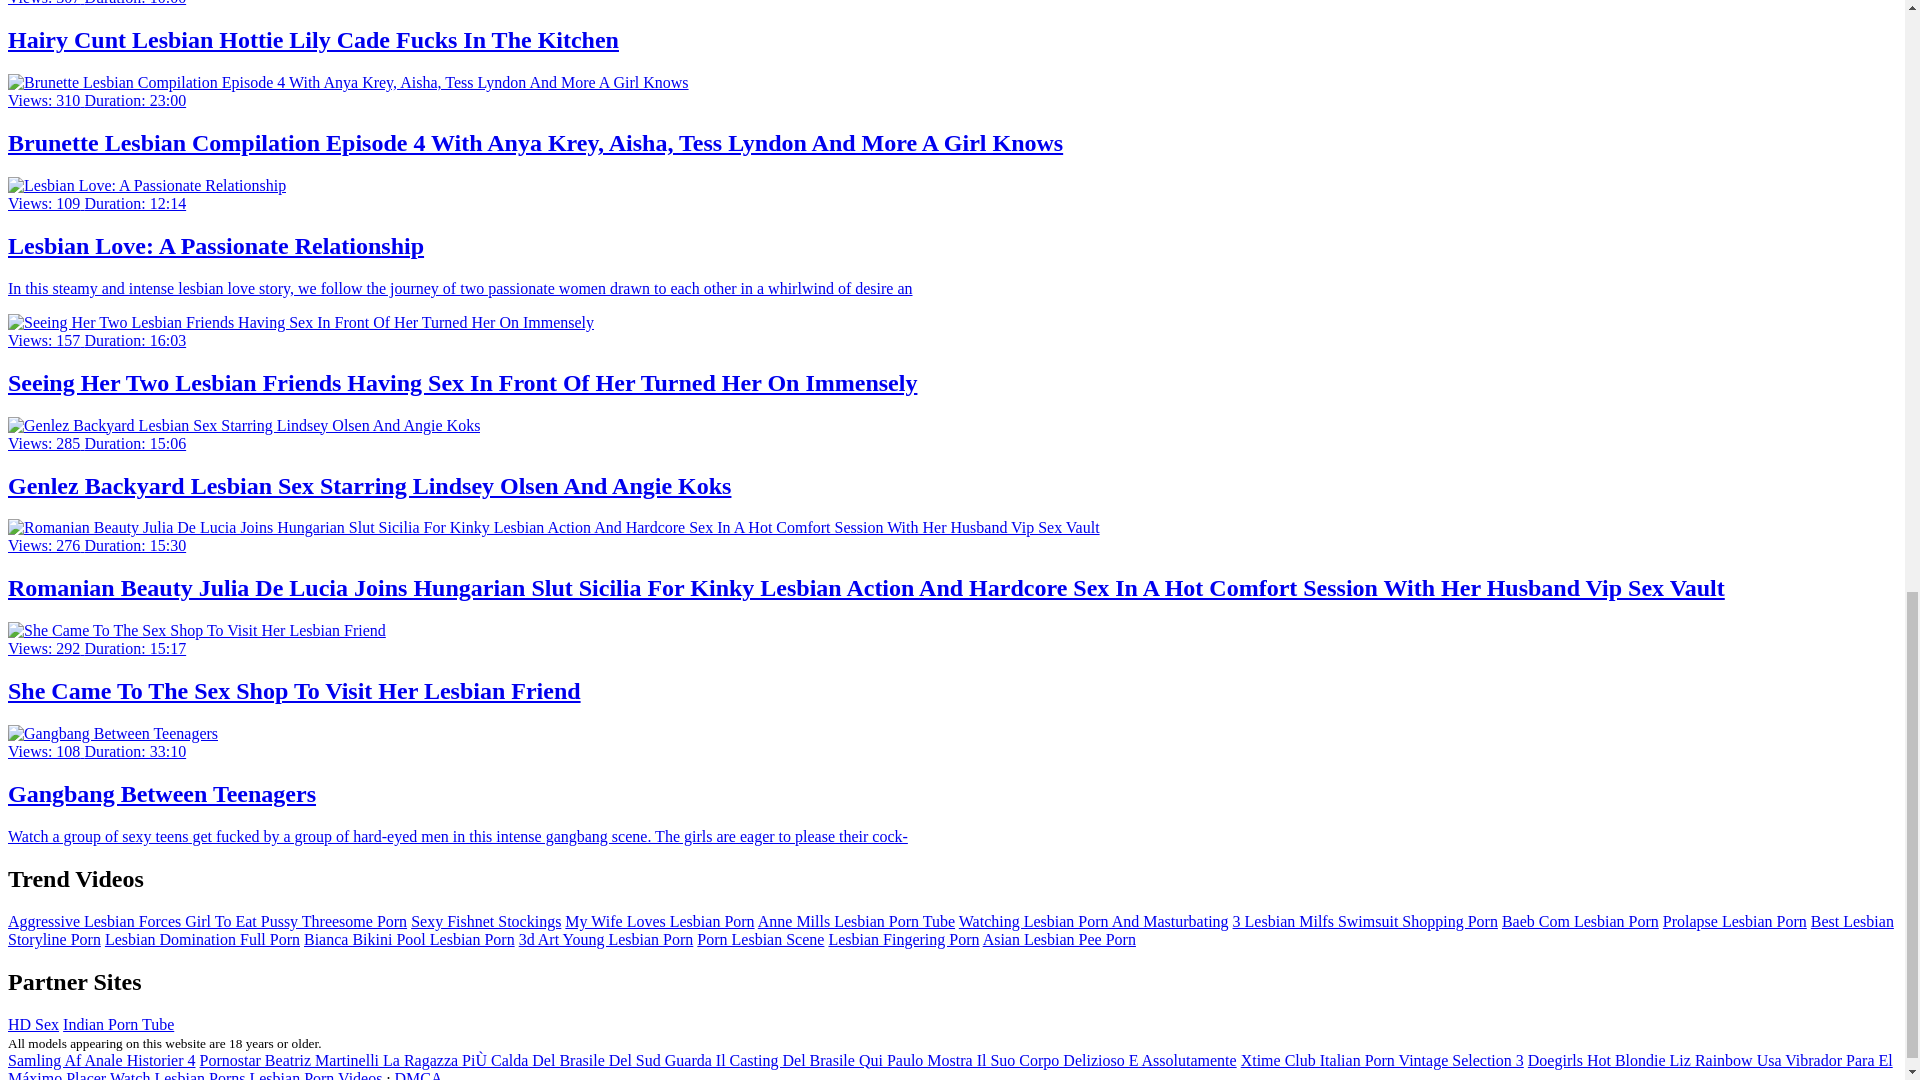 The width and height of the screenshot is (1920, 1080). Describe the element at coordinates (1364, 920) in the screenshot. I see `3 Lesbian Milfs Swimsuit Shopping Porn` at that location.